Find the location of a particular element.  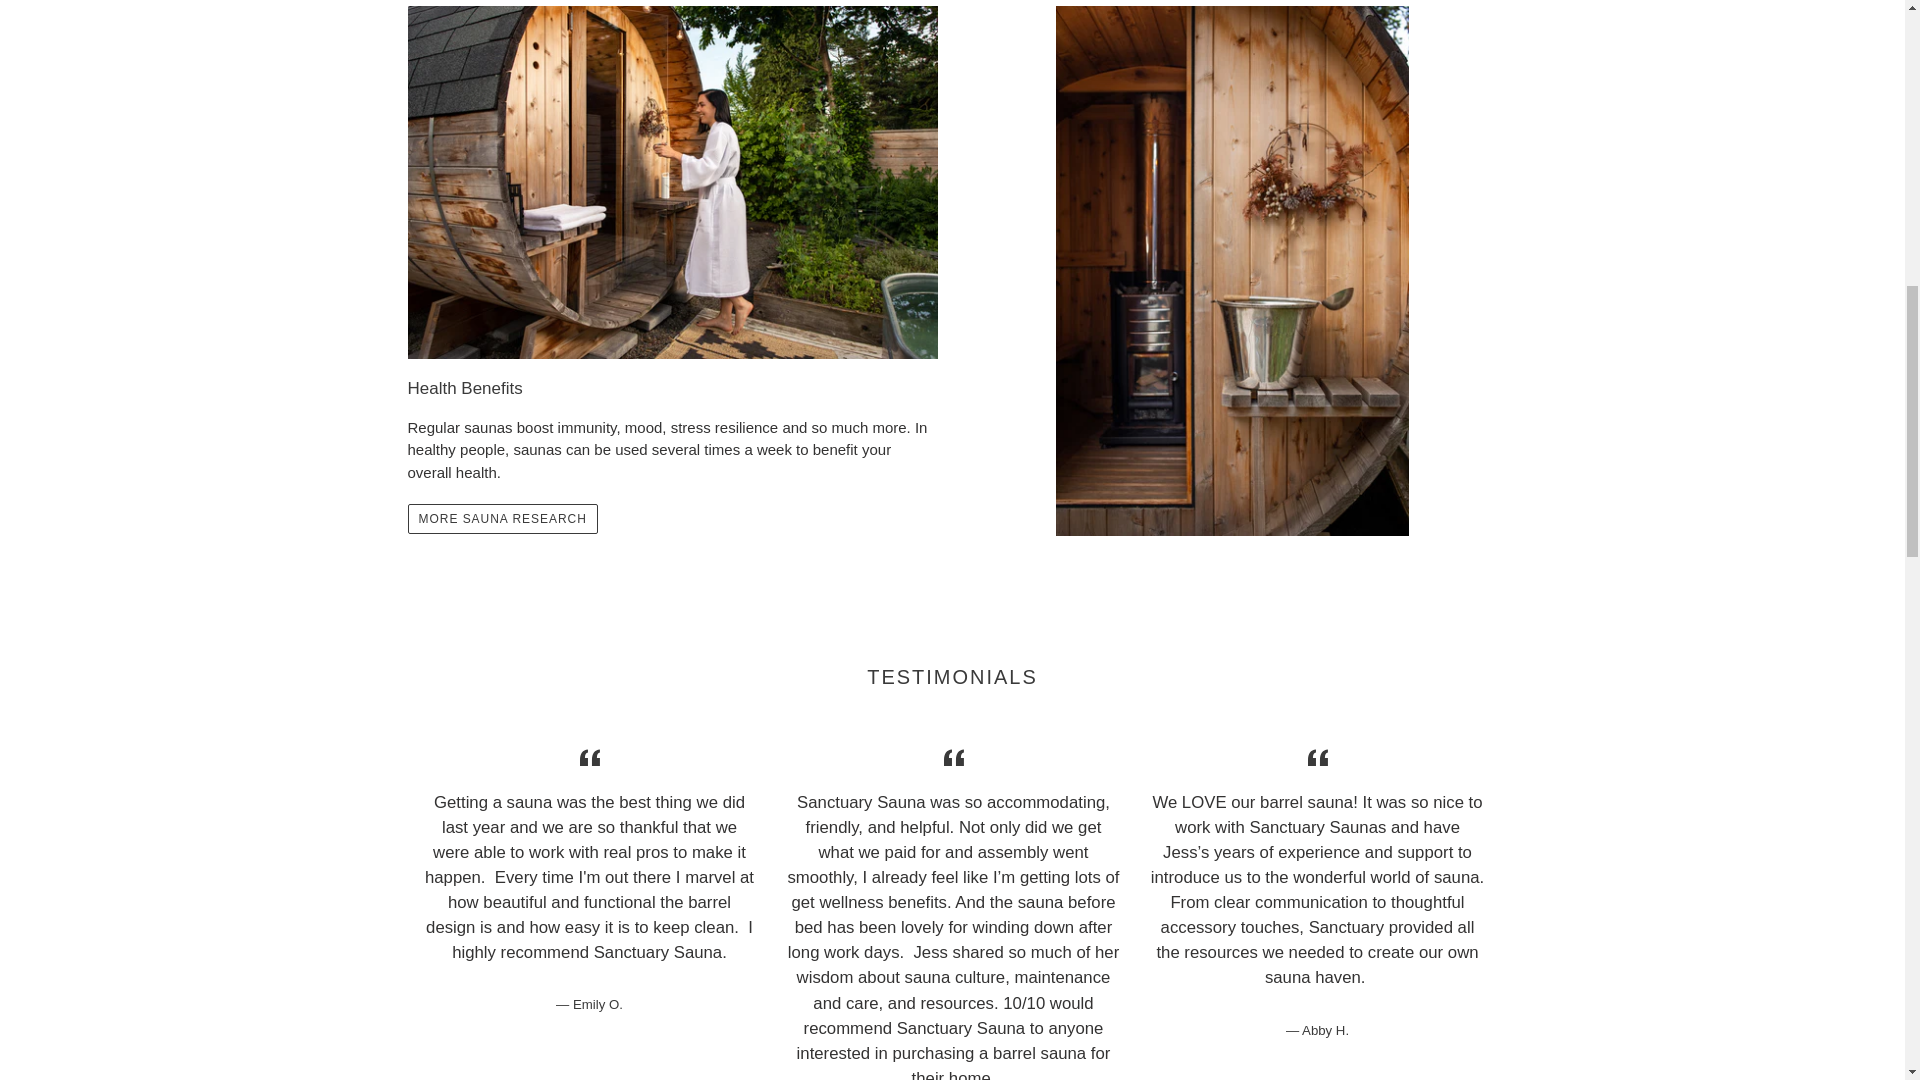

MORE SAUNA RESEARCH is located at coordinates (502, 518).